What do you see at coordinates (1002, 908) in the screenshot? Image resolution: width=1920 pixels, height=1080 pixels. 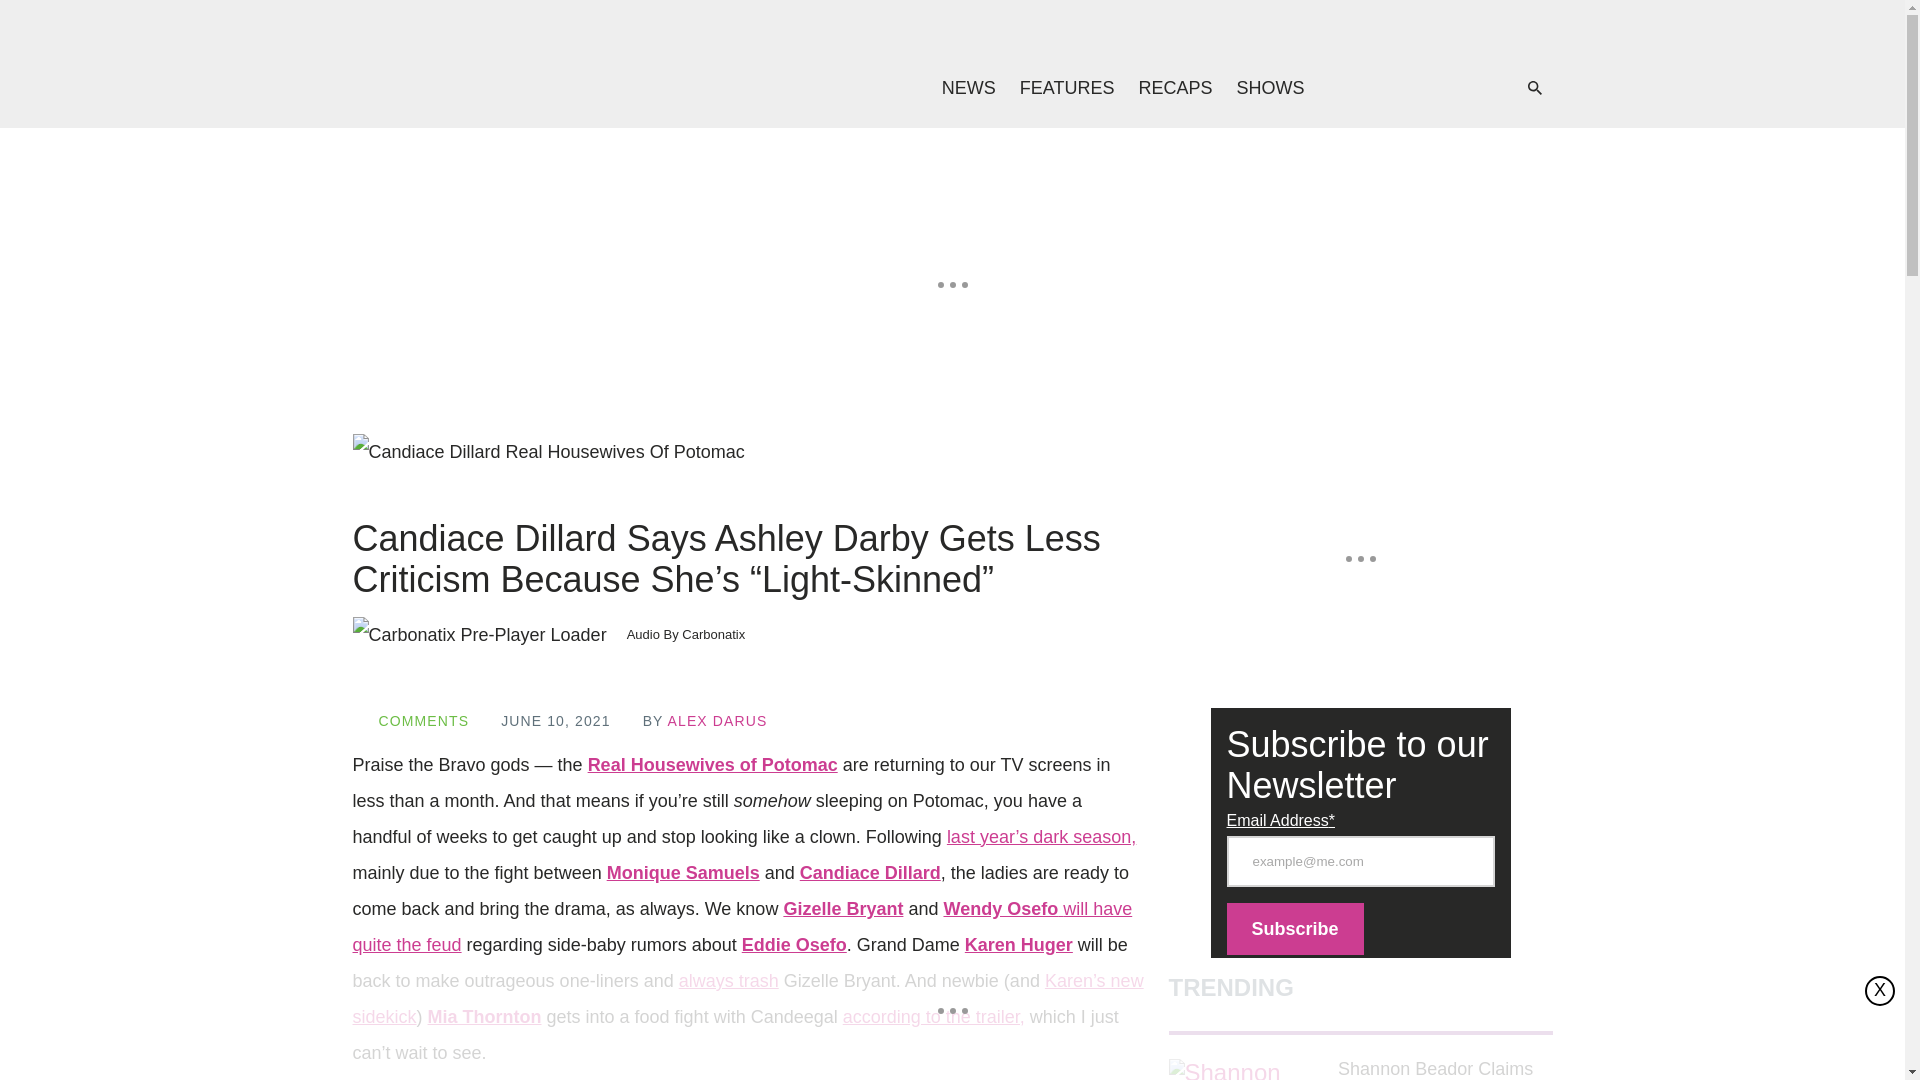 I see `Wendy Osefo` at bounding box center [1002, 908].